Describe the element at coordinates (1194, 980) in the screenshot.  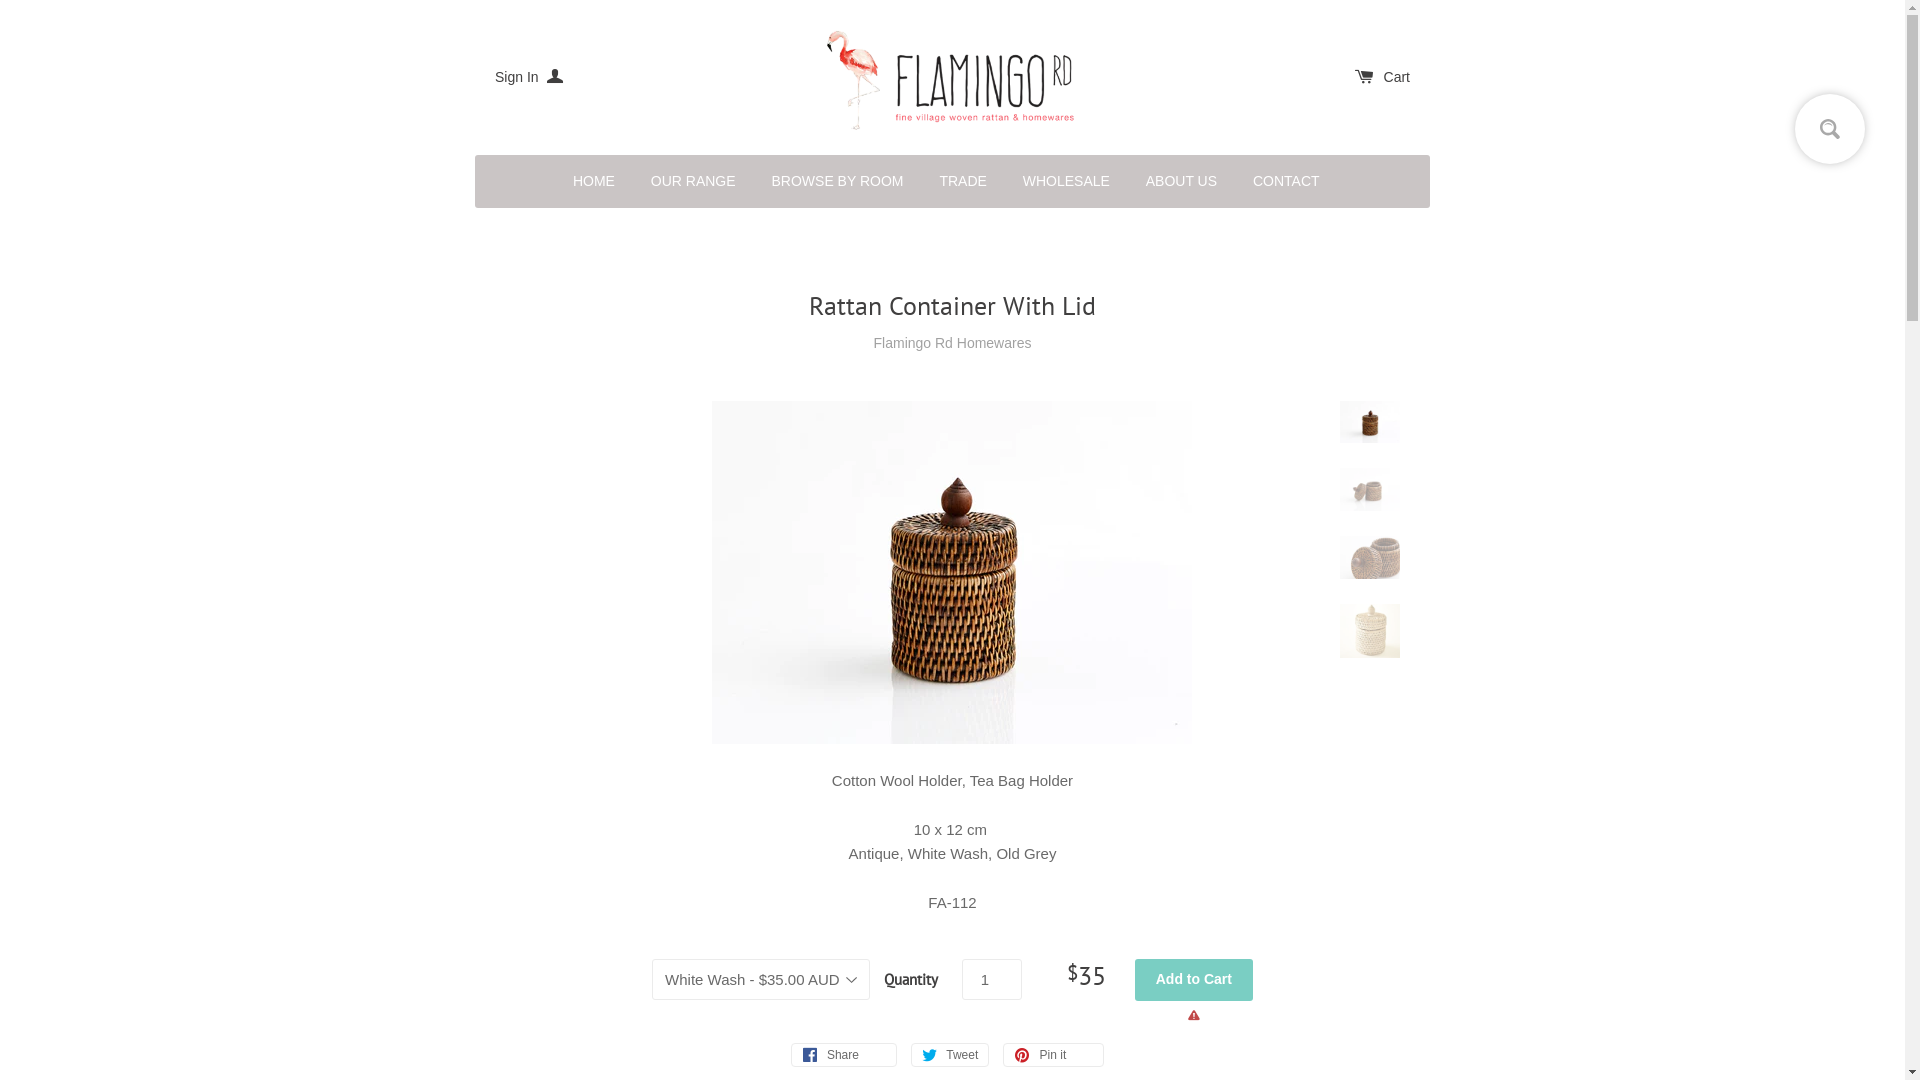
I see `Add to Cart` at that location.